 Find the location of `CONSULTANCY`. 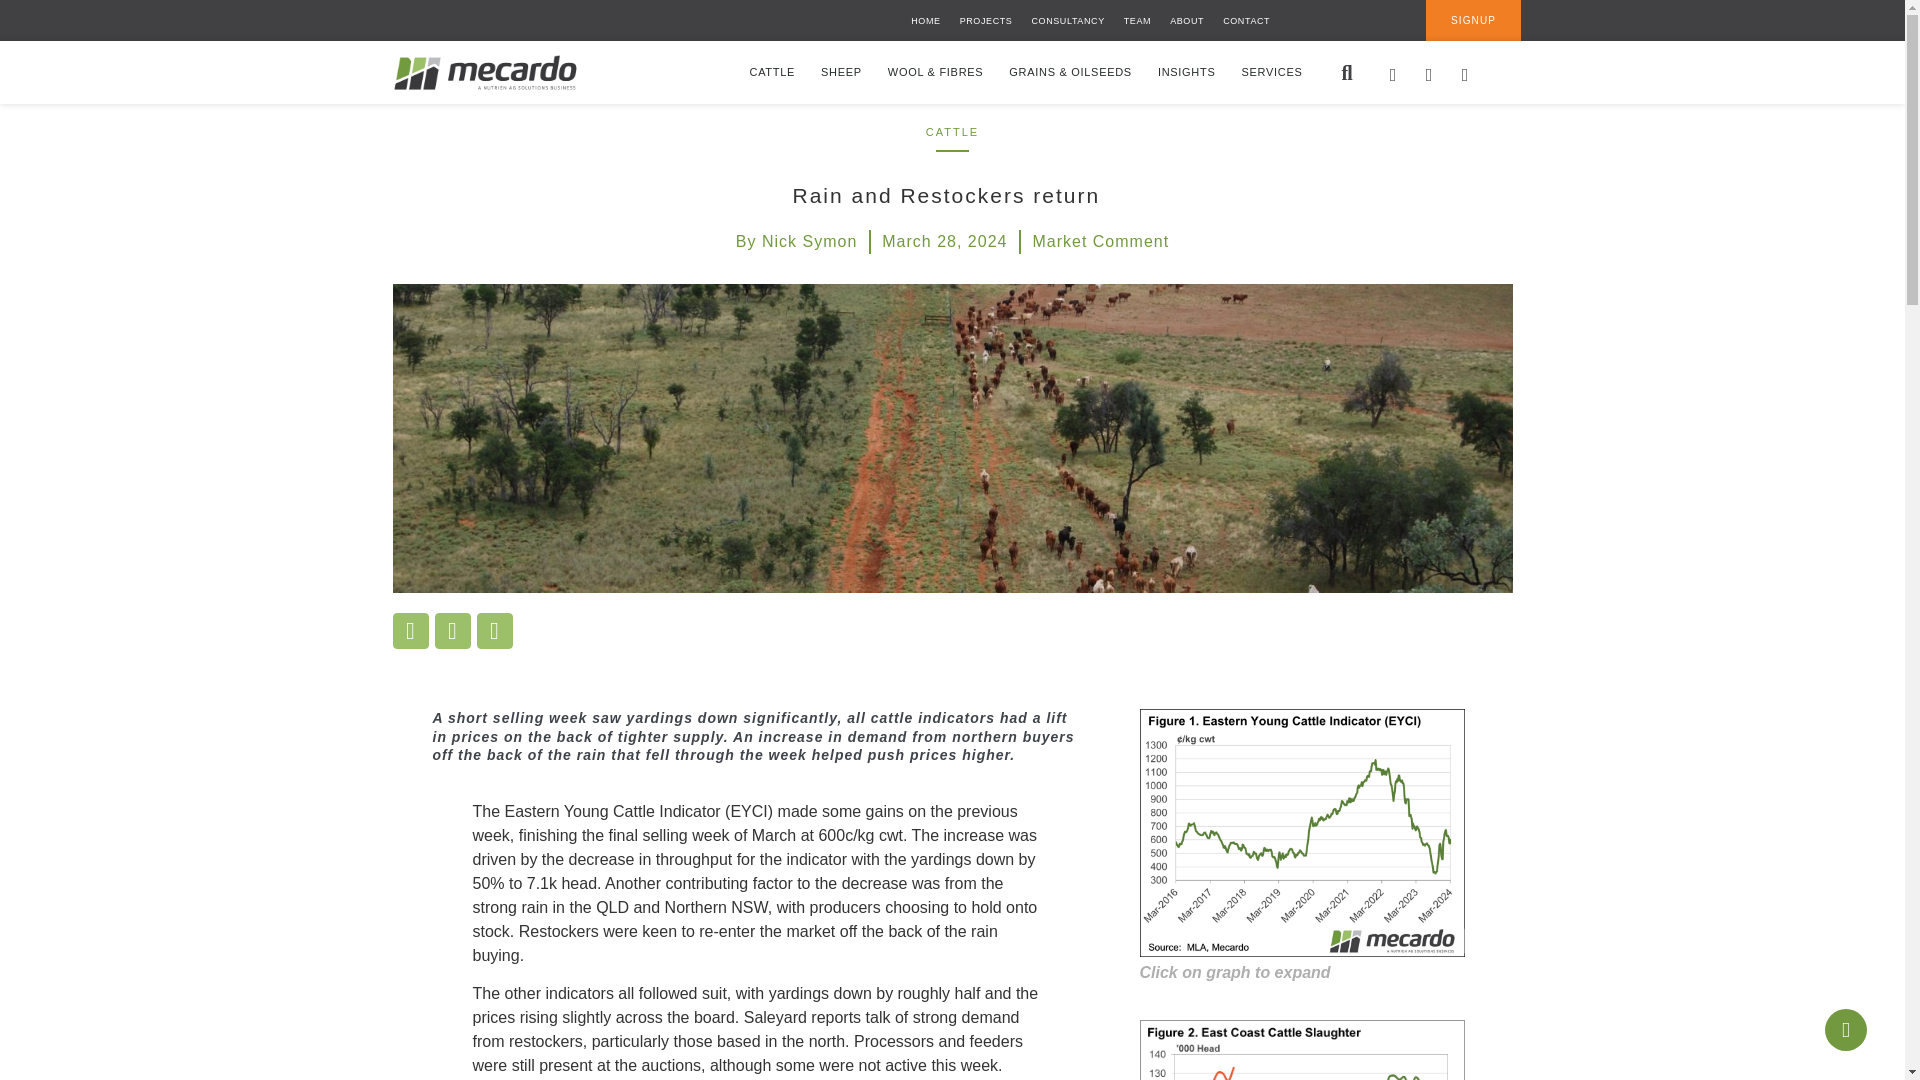

CONSULTANCY is located at coordinates (1068, 20).